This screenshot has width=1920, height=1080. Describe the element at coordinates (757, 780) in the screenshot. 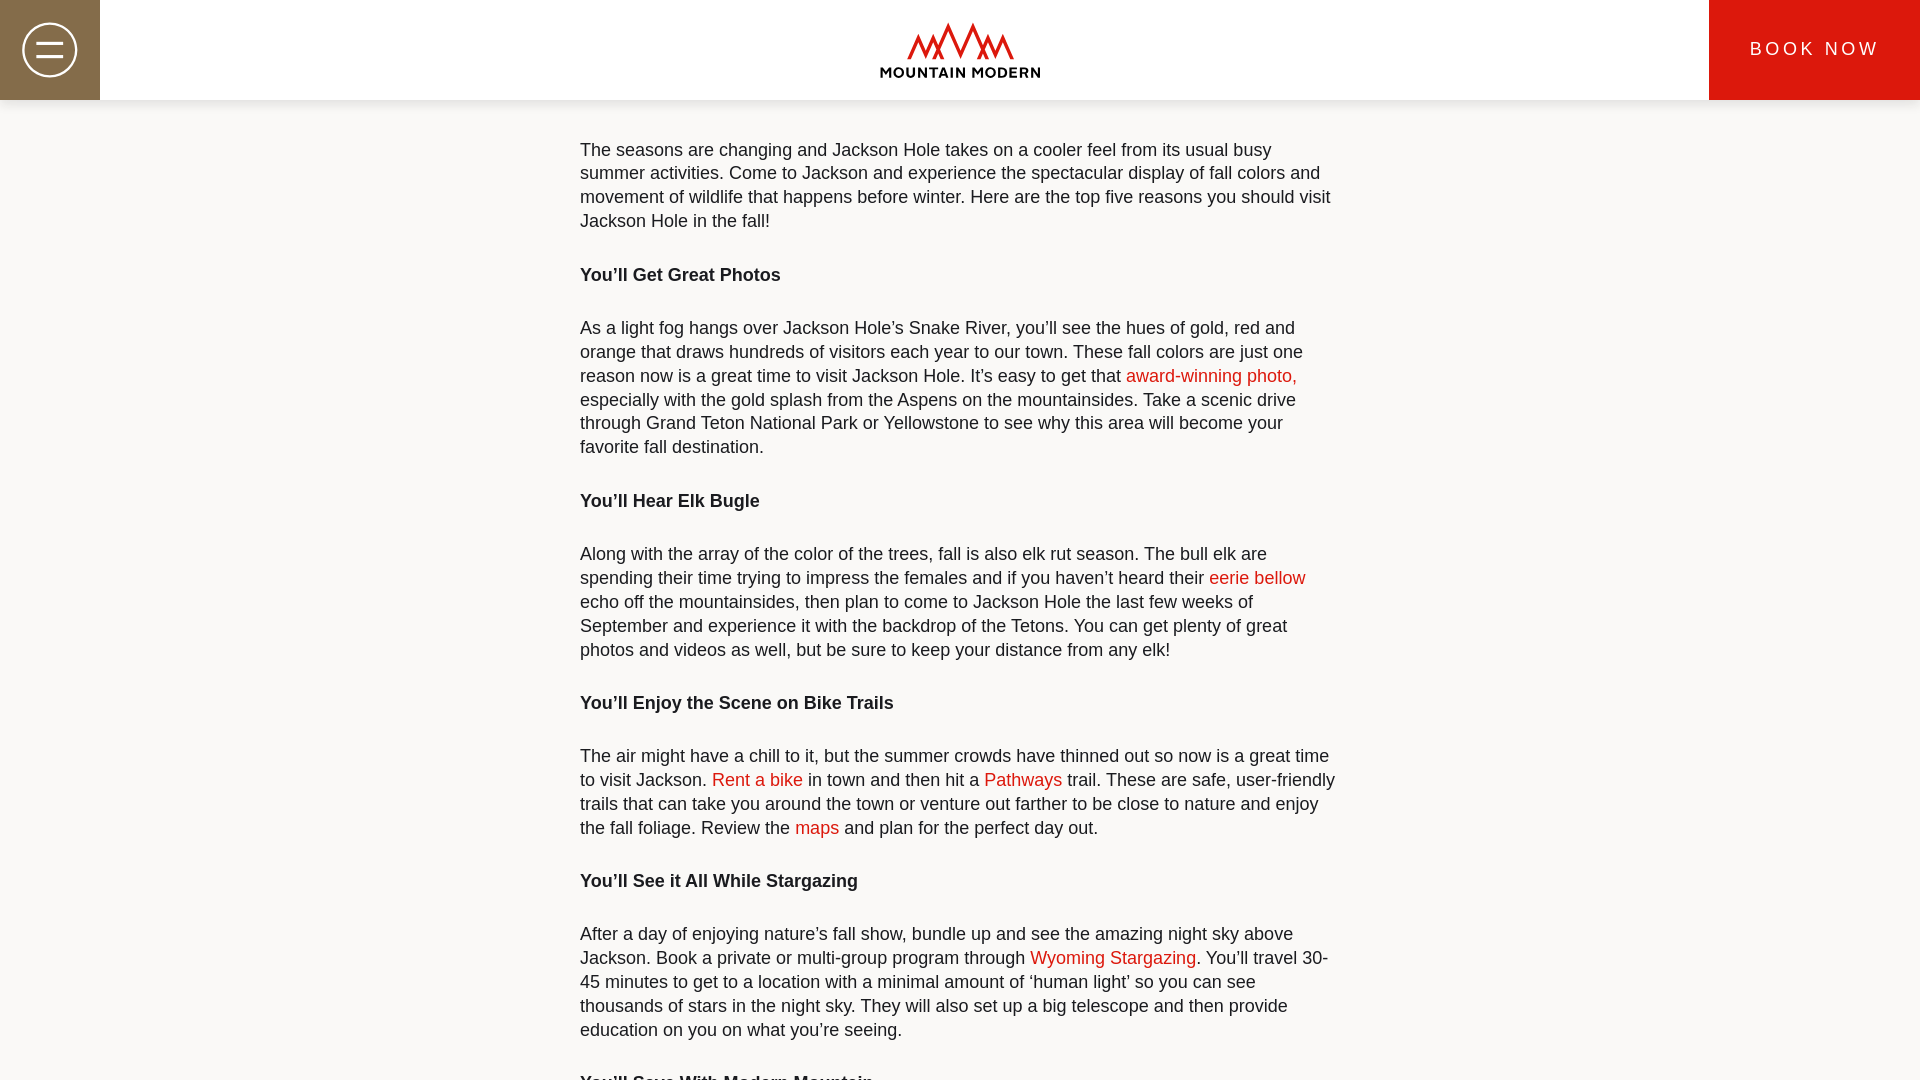

I see `Rent a bike` at that location.